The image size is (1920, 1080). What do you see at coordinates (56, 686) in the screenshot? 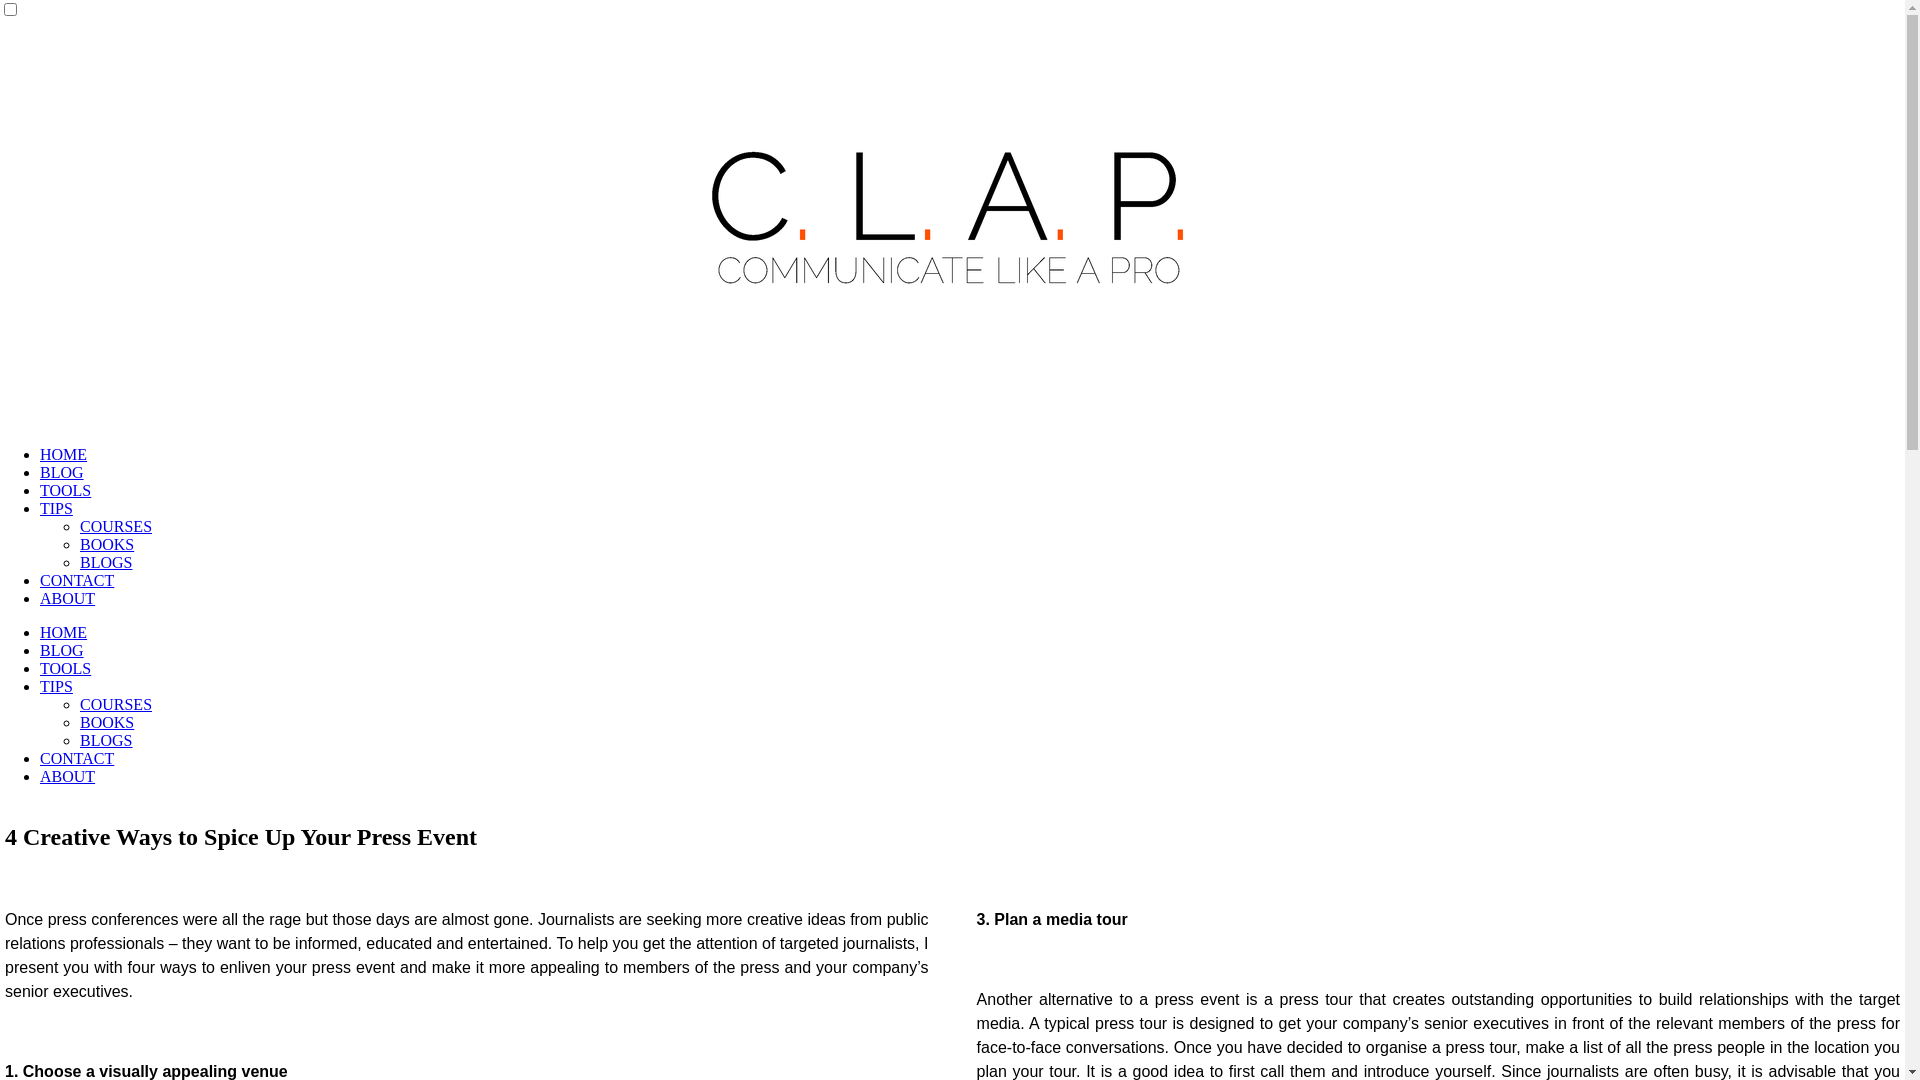
I see `TIPS` at bounding box center [56, 686].